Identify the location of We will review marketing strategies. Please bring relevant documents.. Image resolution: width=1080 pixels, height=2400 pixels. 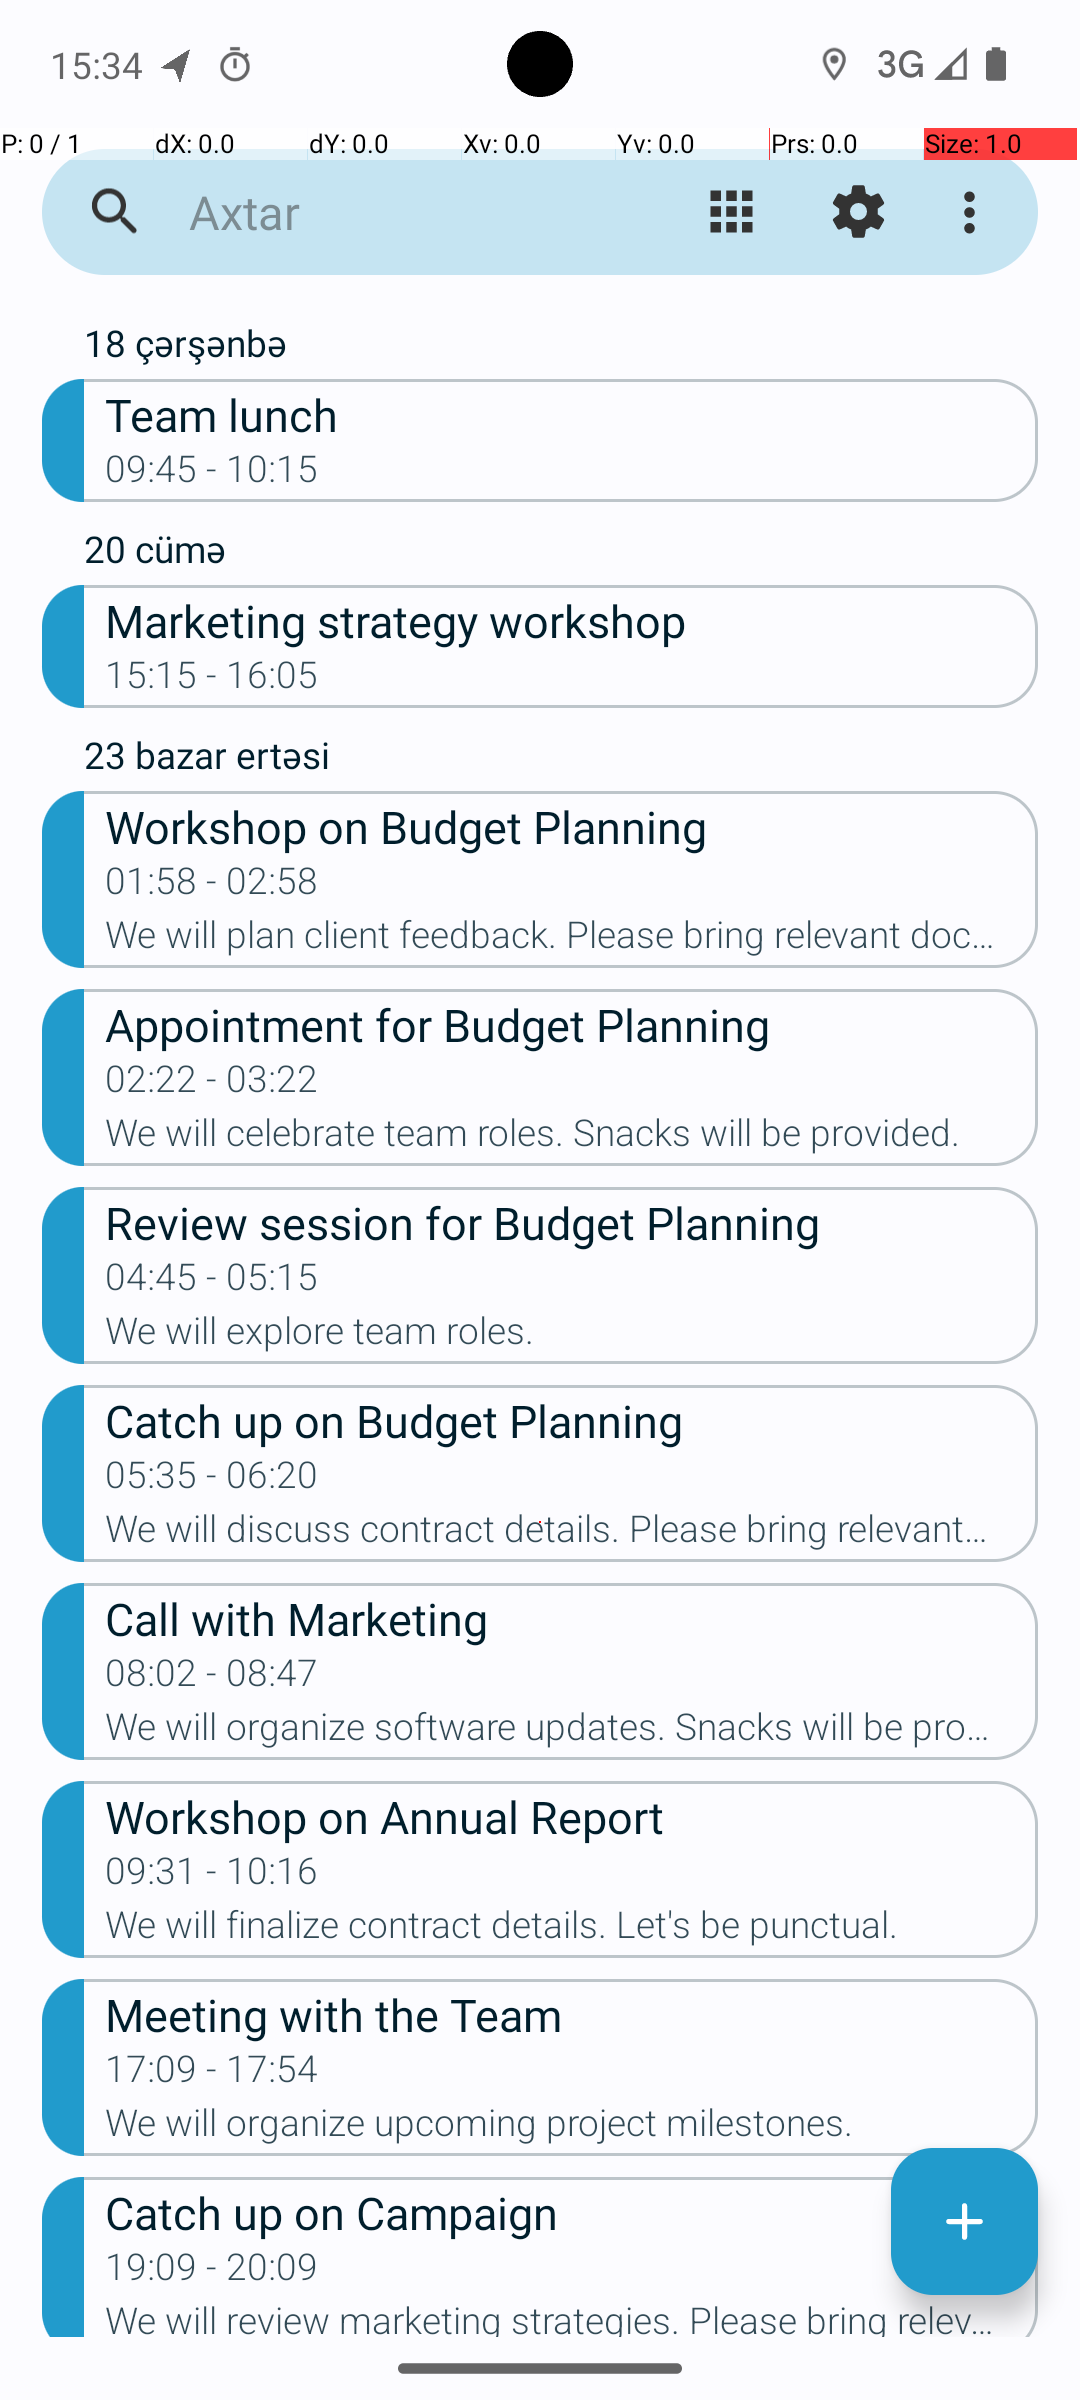
(572, 2318).